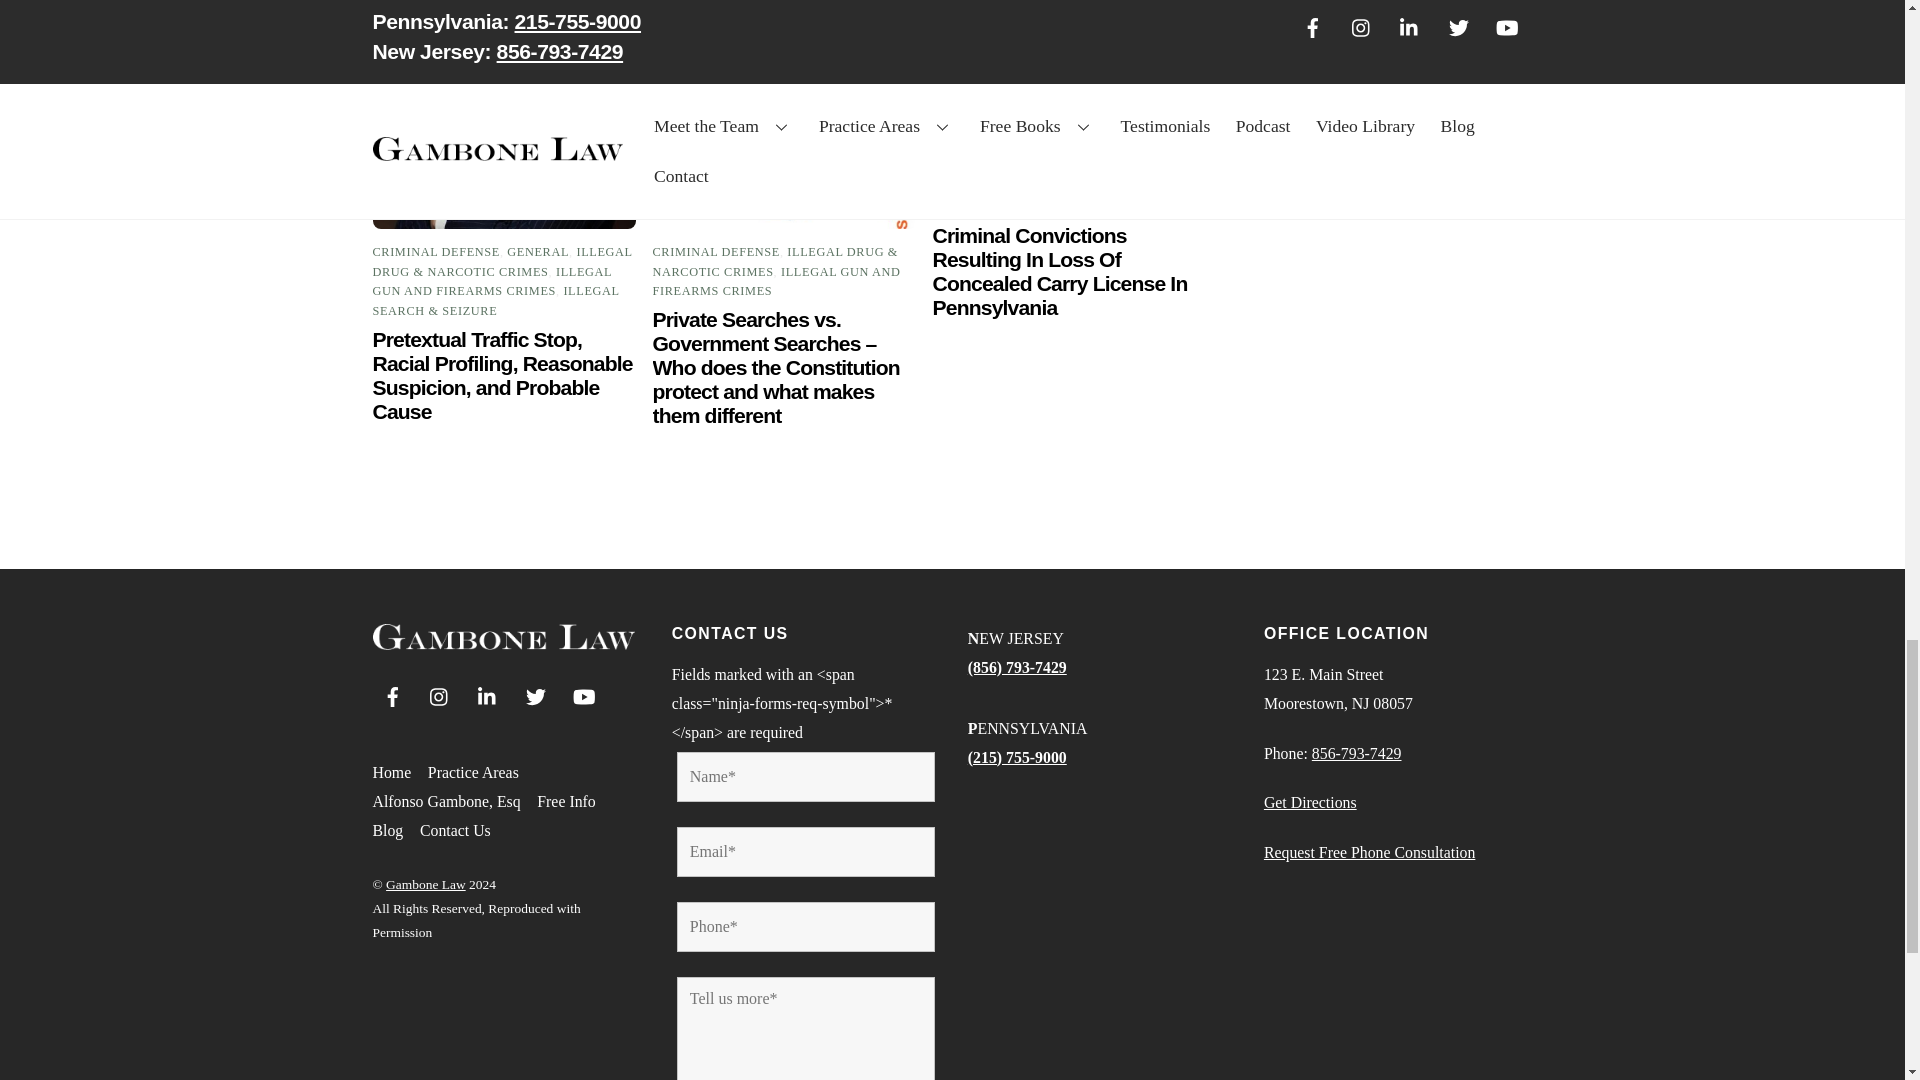 The width and height of the screenshot is (1920, 1080). Describe the element at coordinates (504, 118) in the screenshot. I see `philadelphia criminal defense attorneys` at that location.